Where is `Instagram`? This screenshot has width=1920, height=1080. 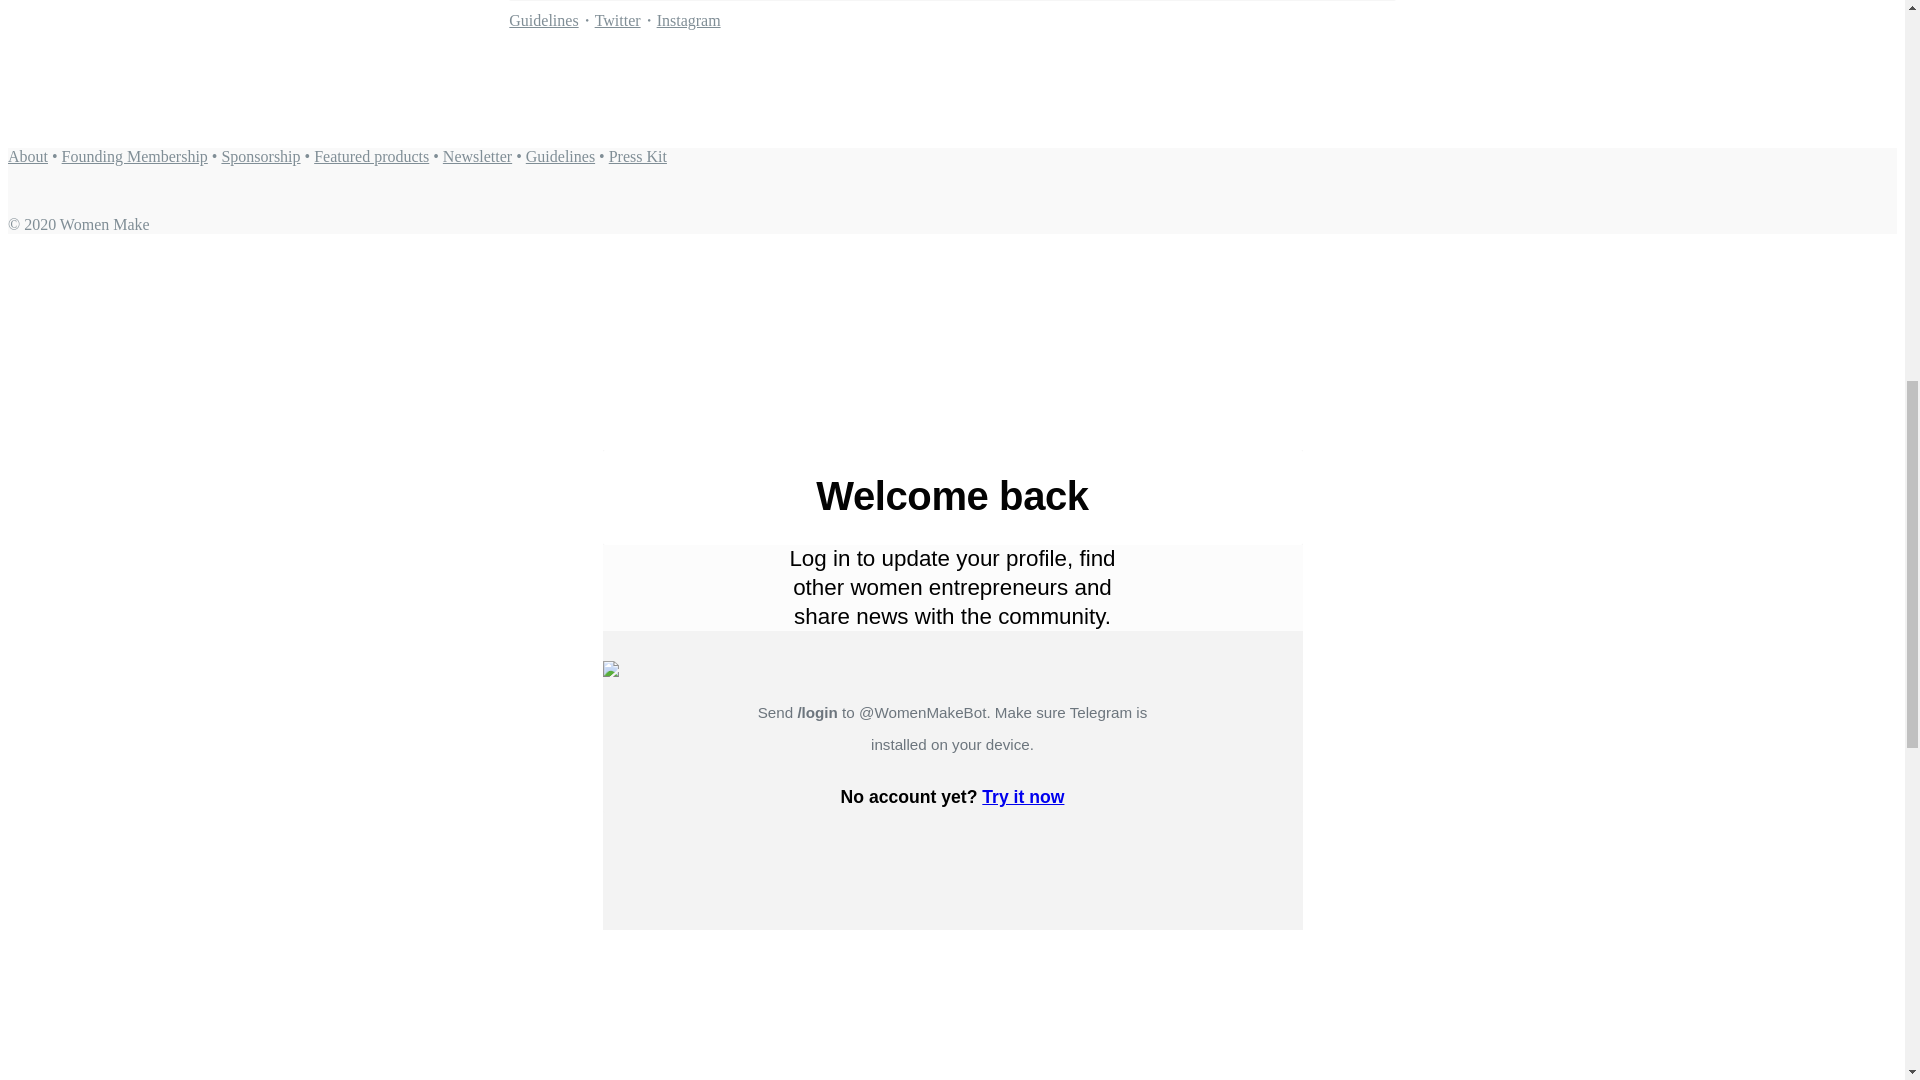 Instagram is located at coordinates (688, 20).